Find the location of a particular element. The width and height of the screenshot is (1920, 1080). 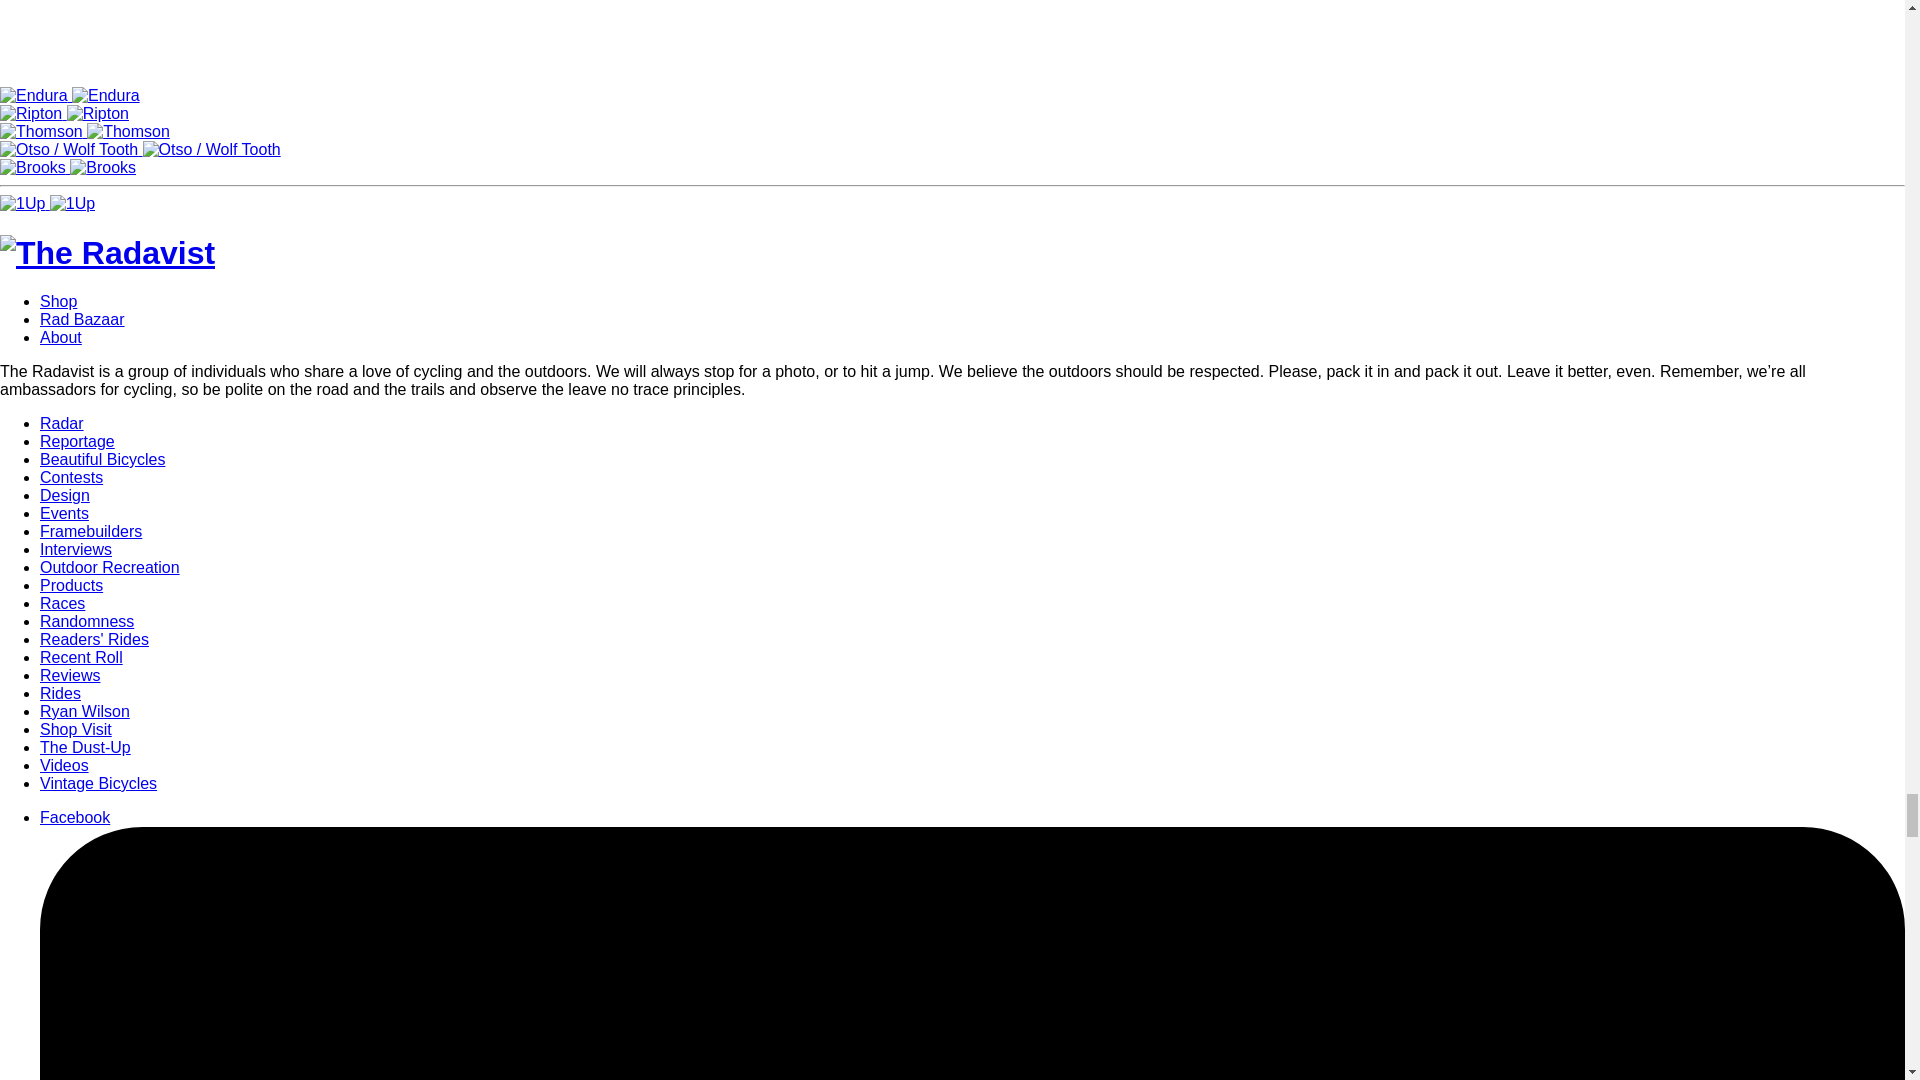

Thomson is located at coordinates (128, 132).